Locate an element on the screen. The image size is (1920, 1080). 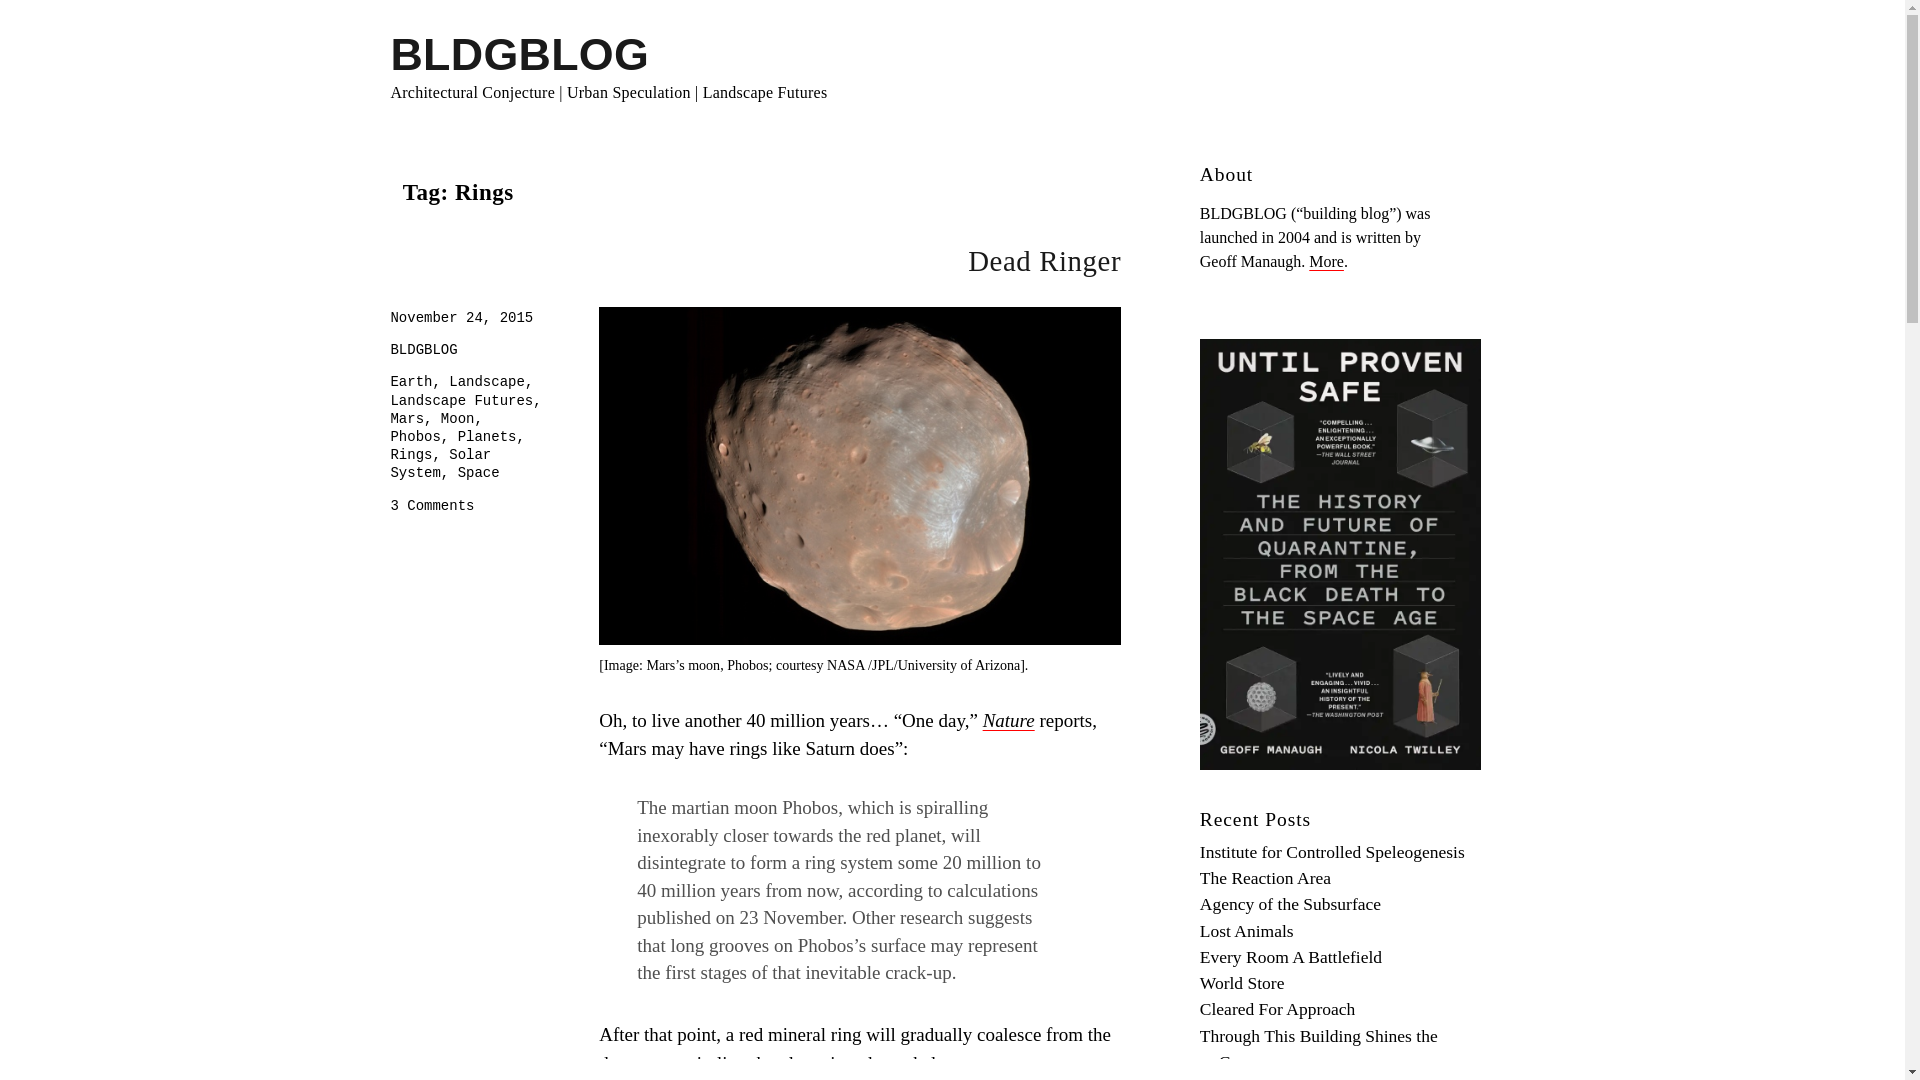
Landscape Futures is located at coordinates (432, 506).